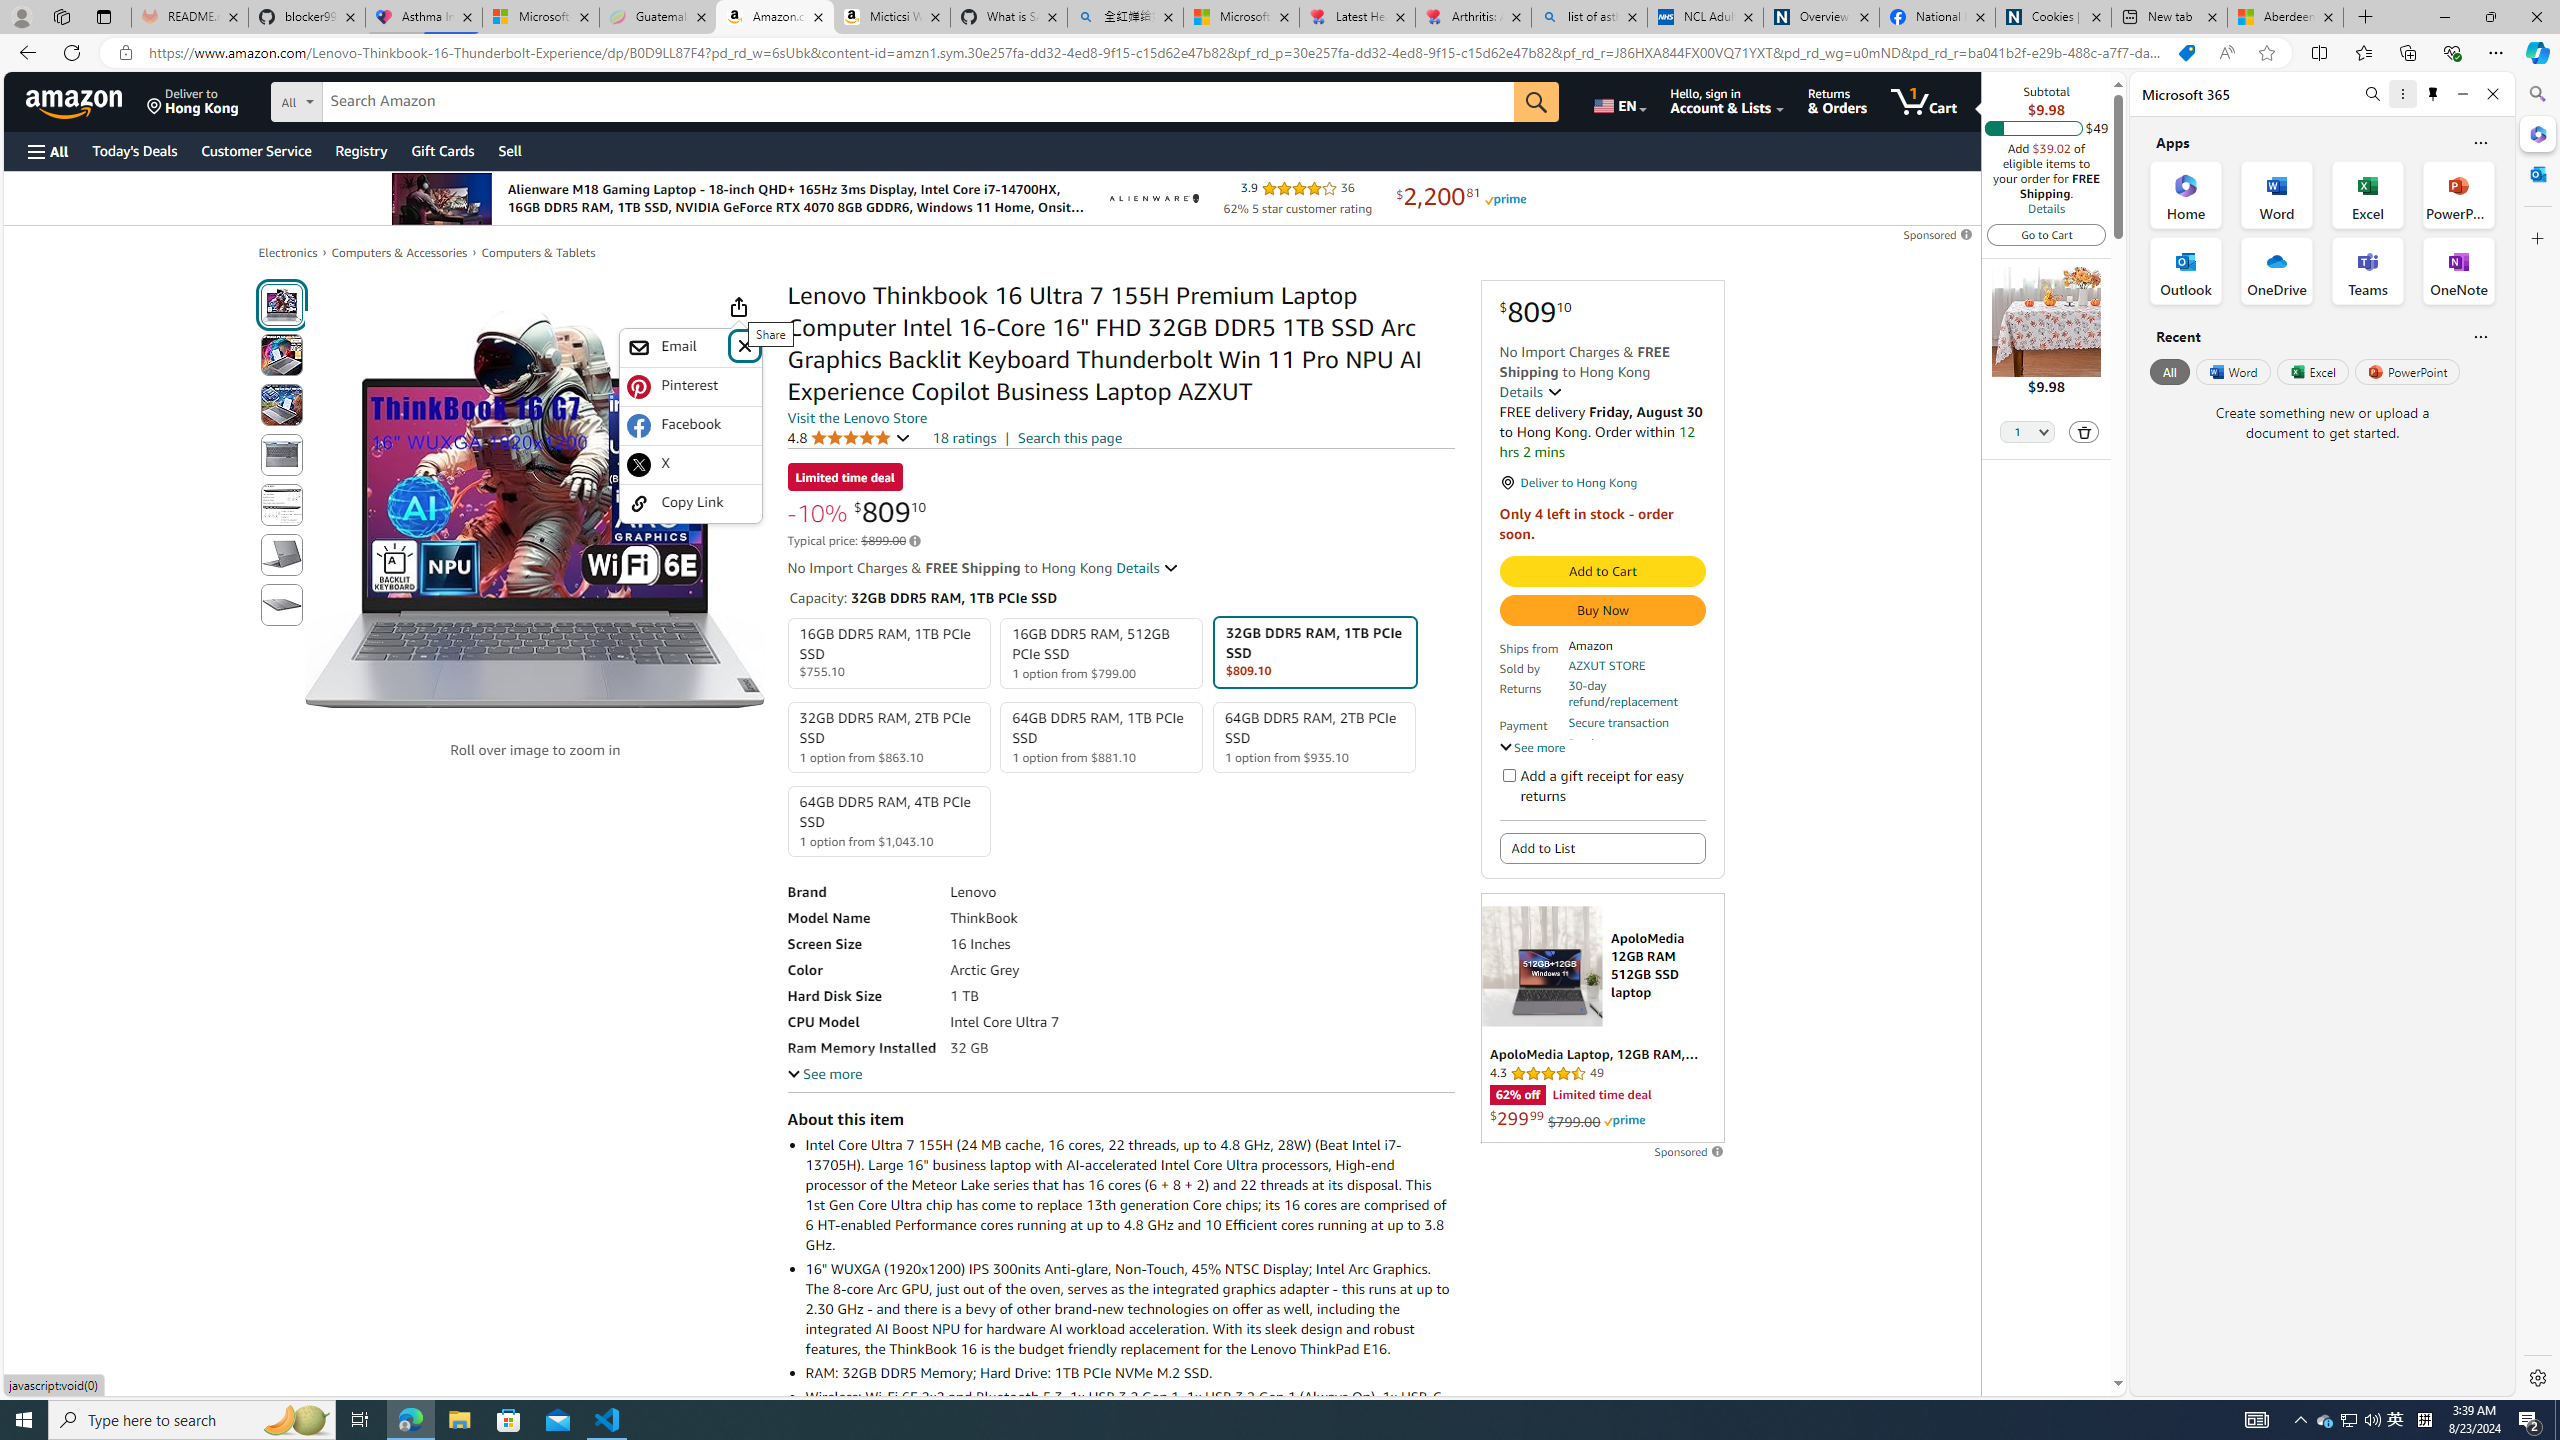  Describe the element at coordinates (1728, 101) in the screenshot. I see `Hello, sign in Account & Lists` at that location.